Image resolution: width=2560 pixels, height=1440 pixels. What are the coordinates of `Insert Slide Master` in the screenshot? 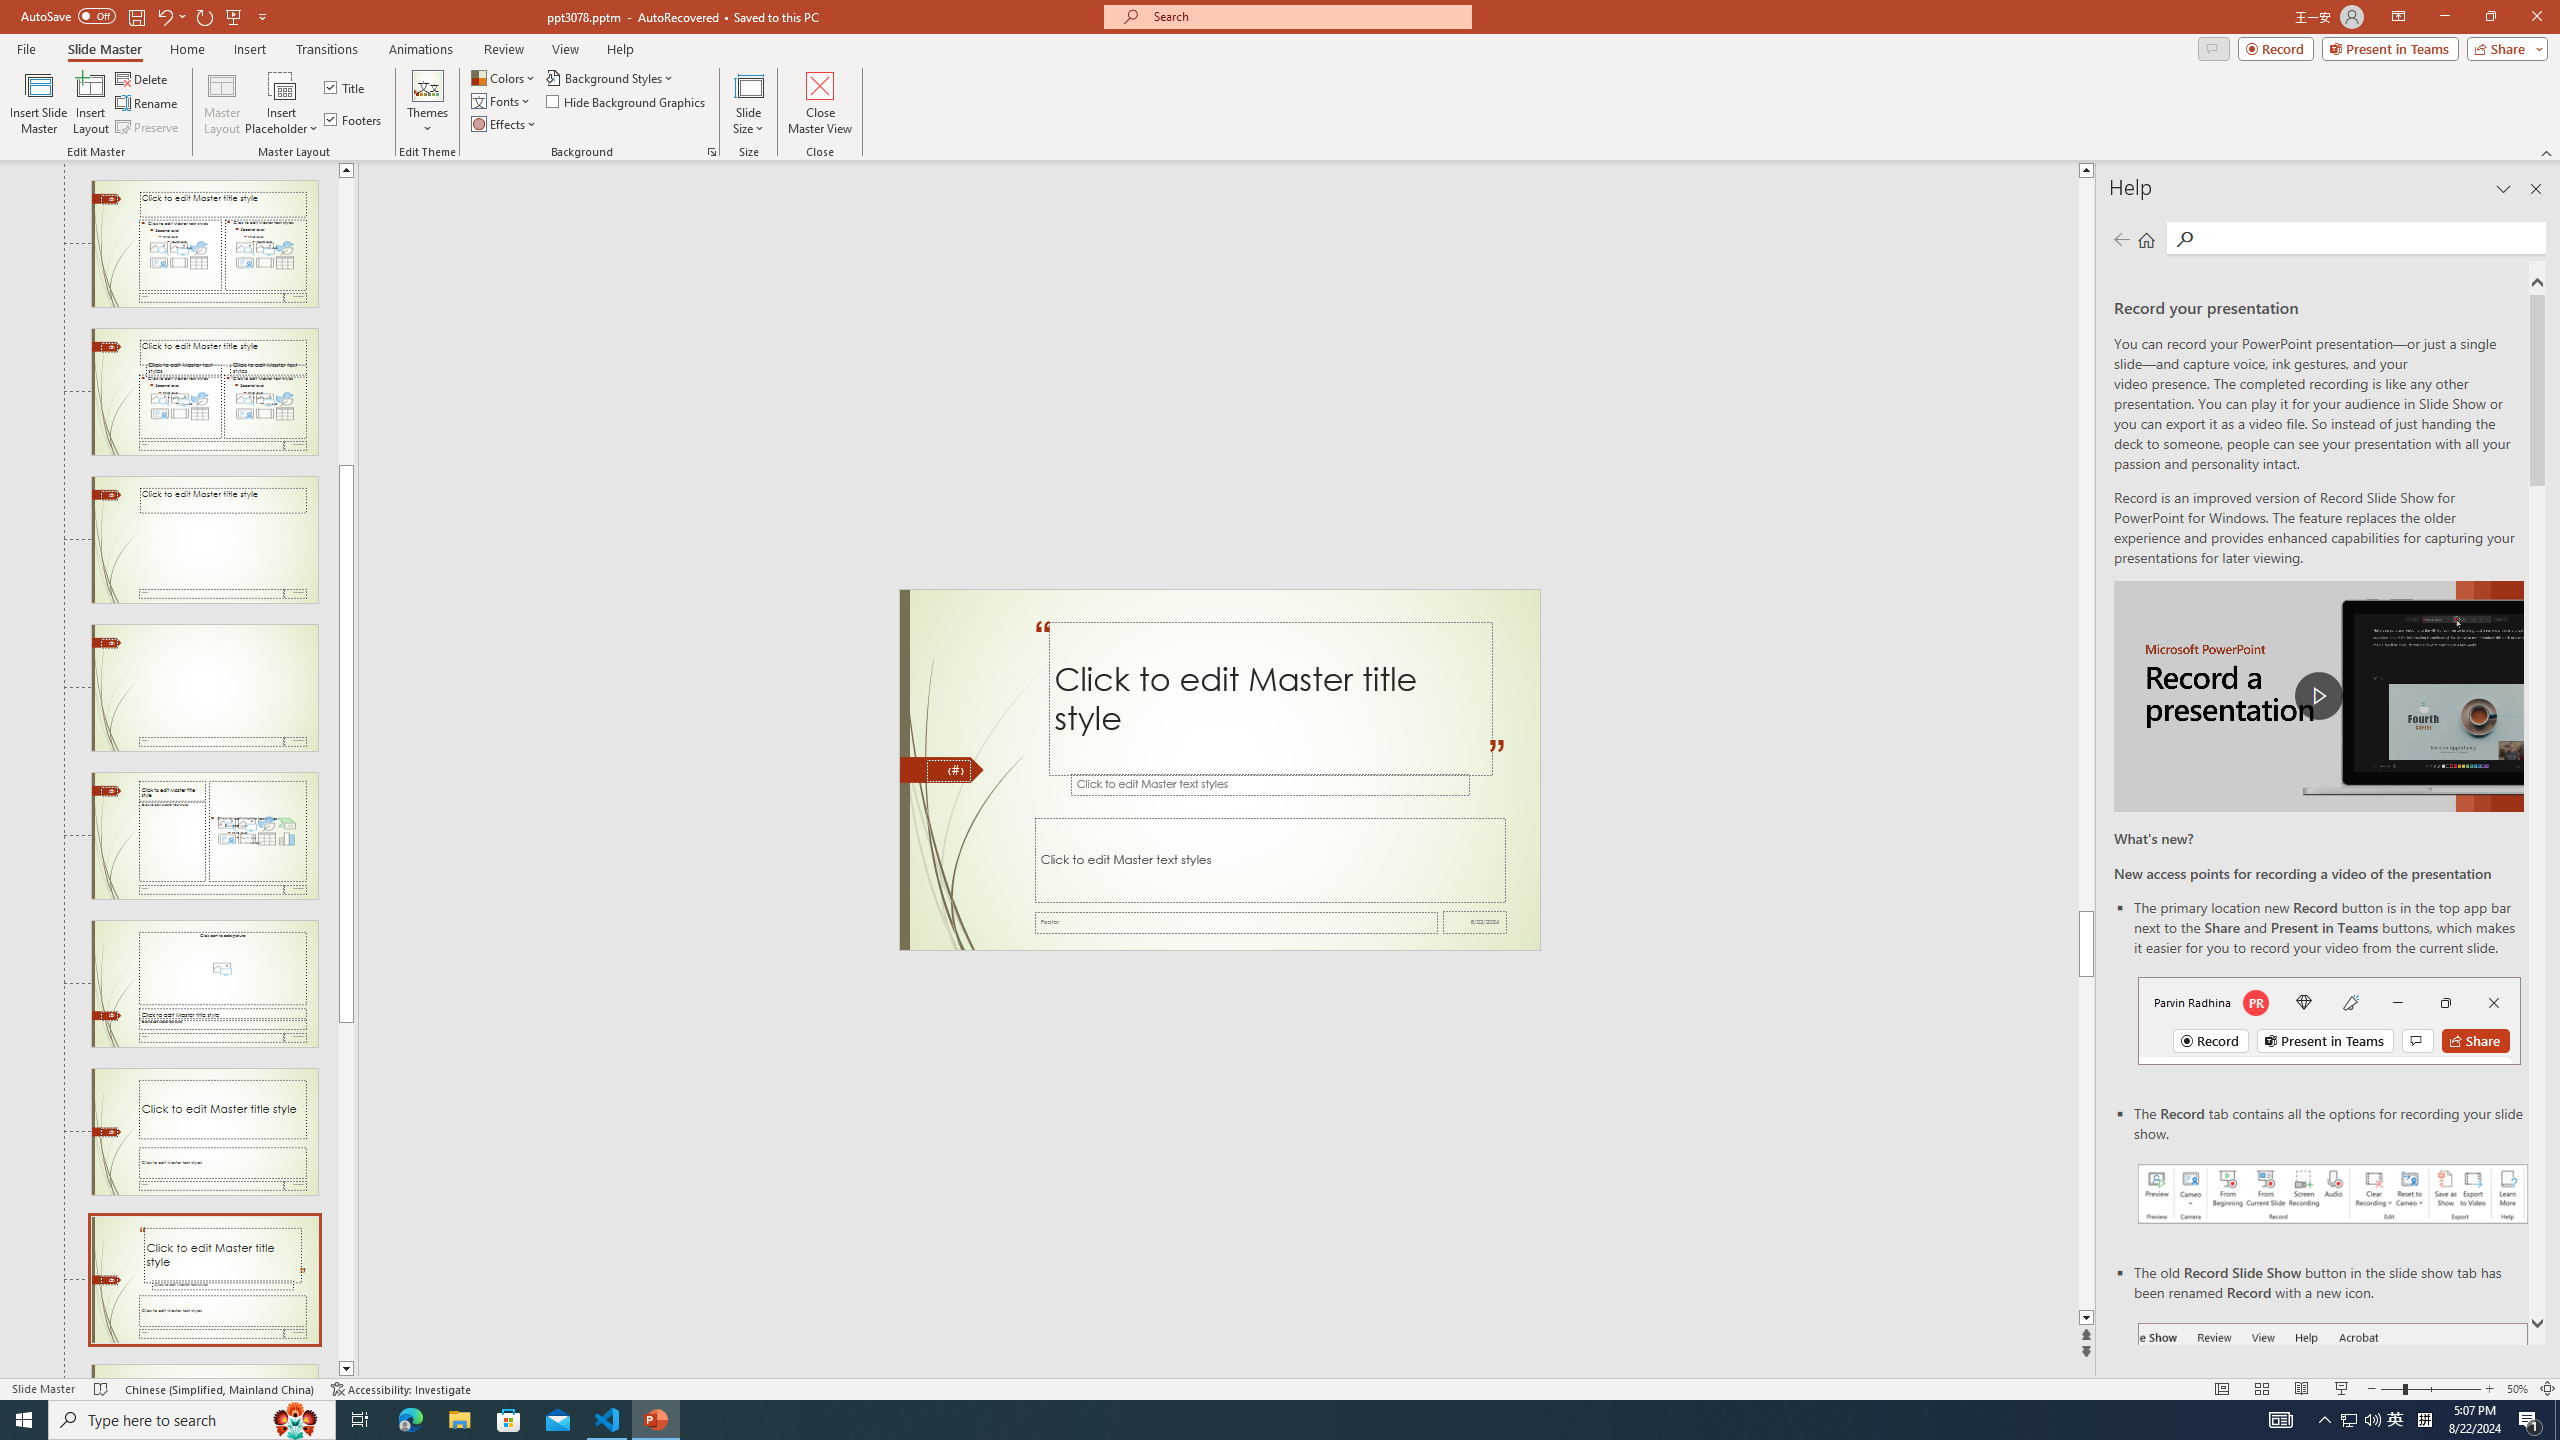 It's located at (38, 103).